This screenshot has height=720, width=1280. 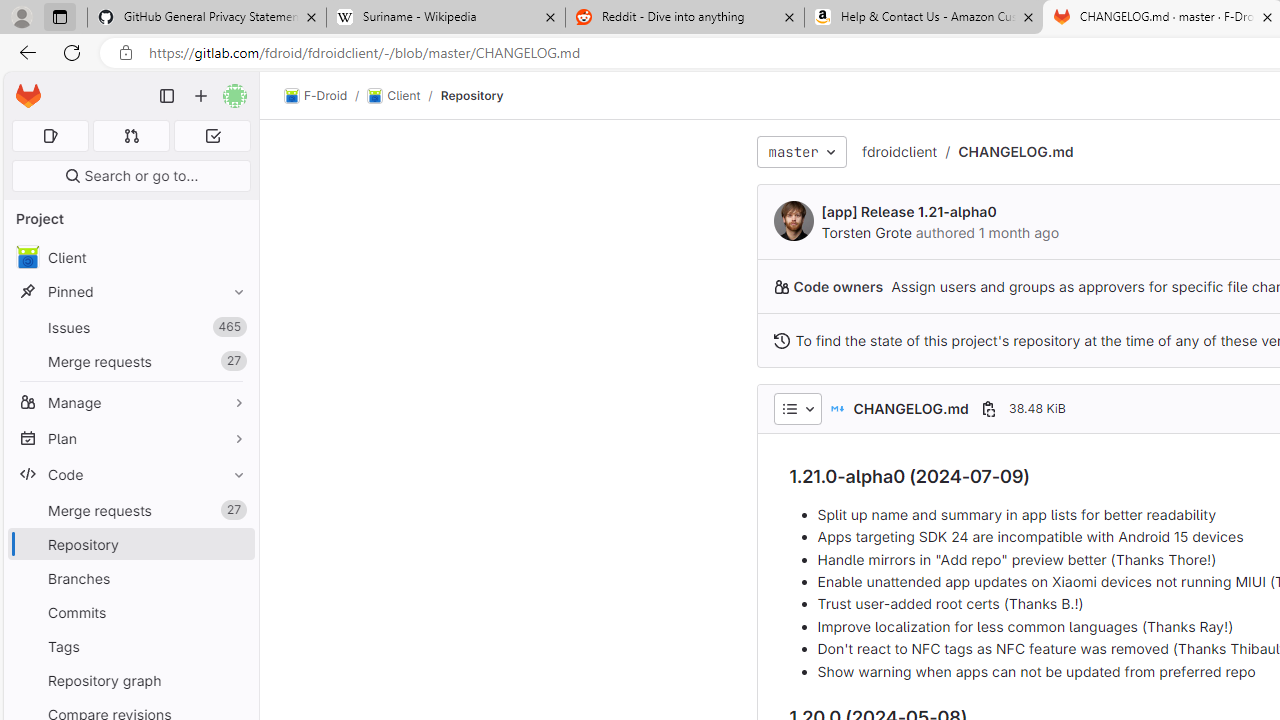 I want to click on fdroidclient, so click(x=900, y=151).